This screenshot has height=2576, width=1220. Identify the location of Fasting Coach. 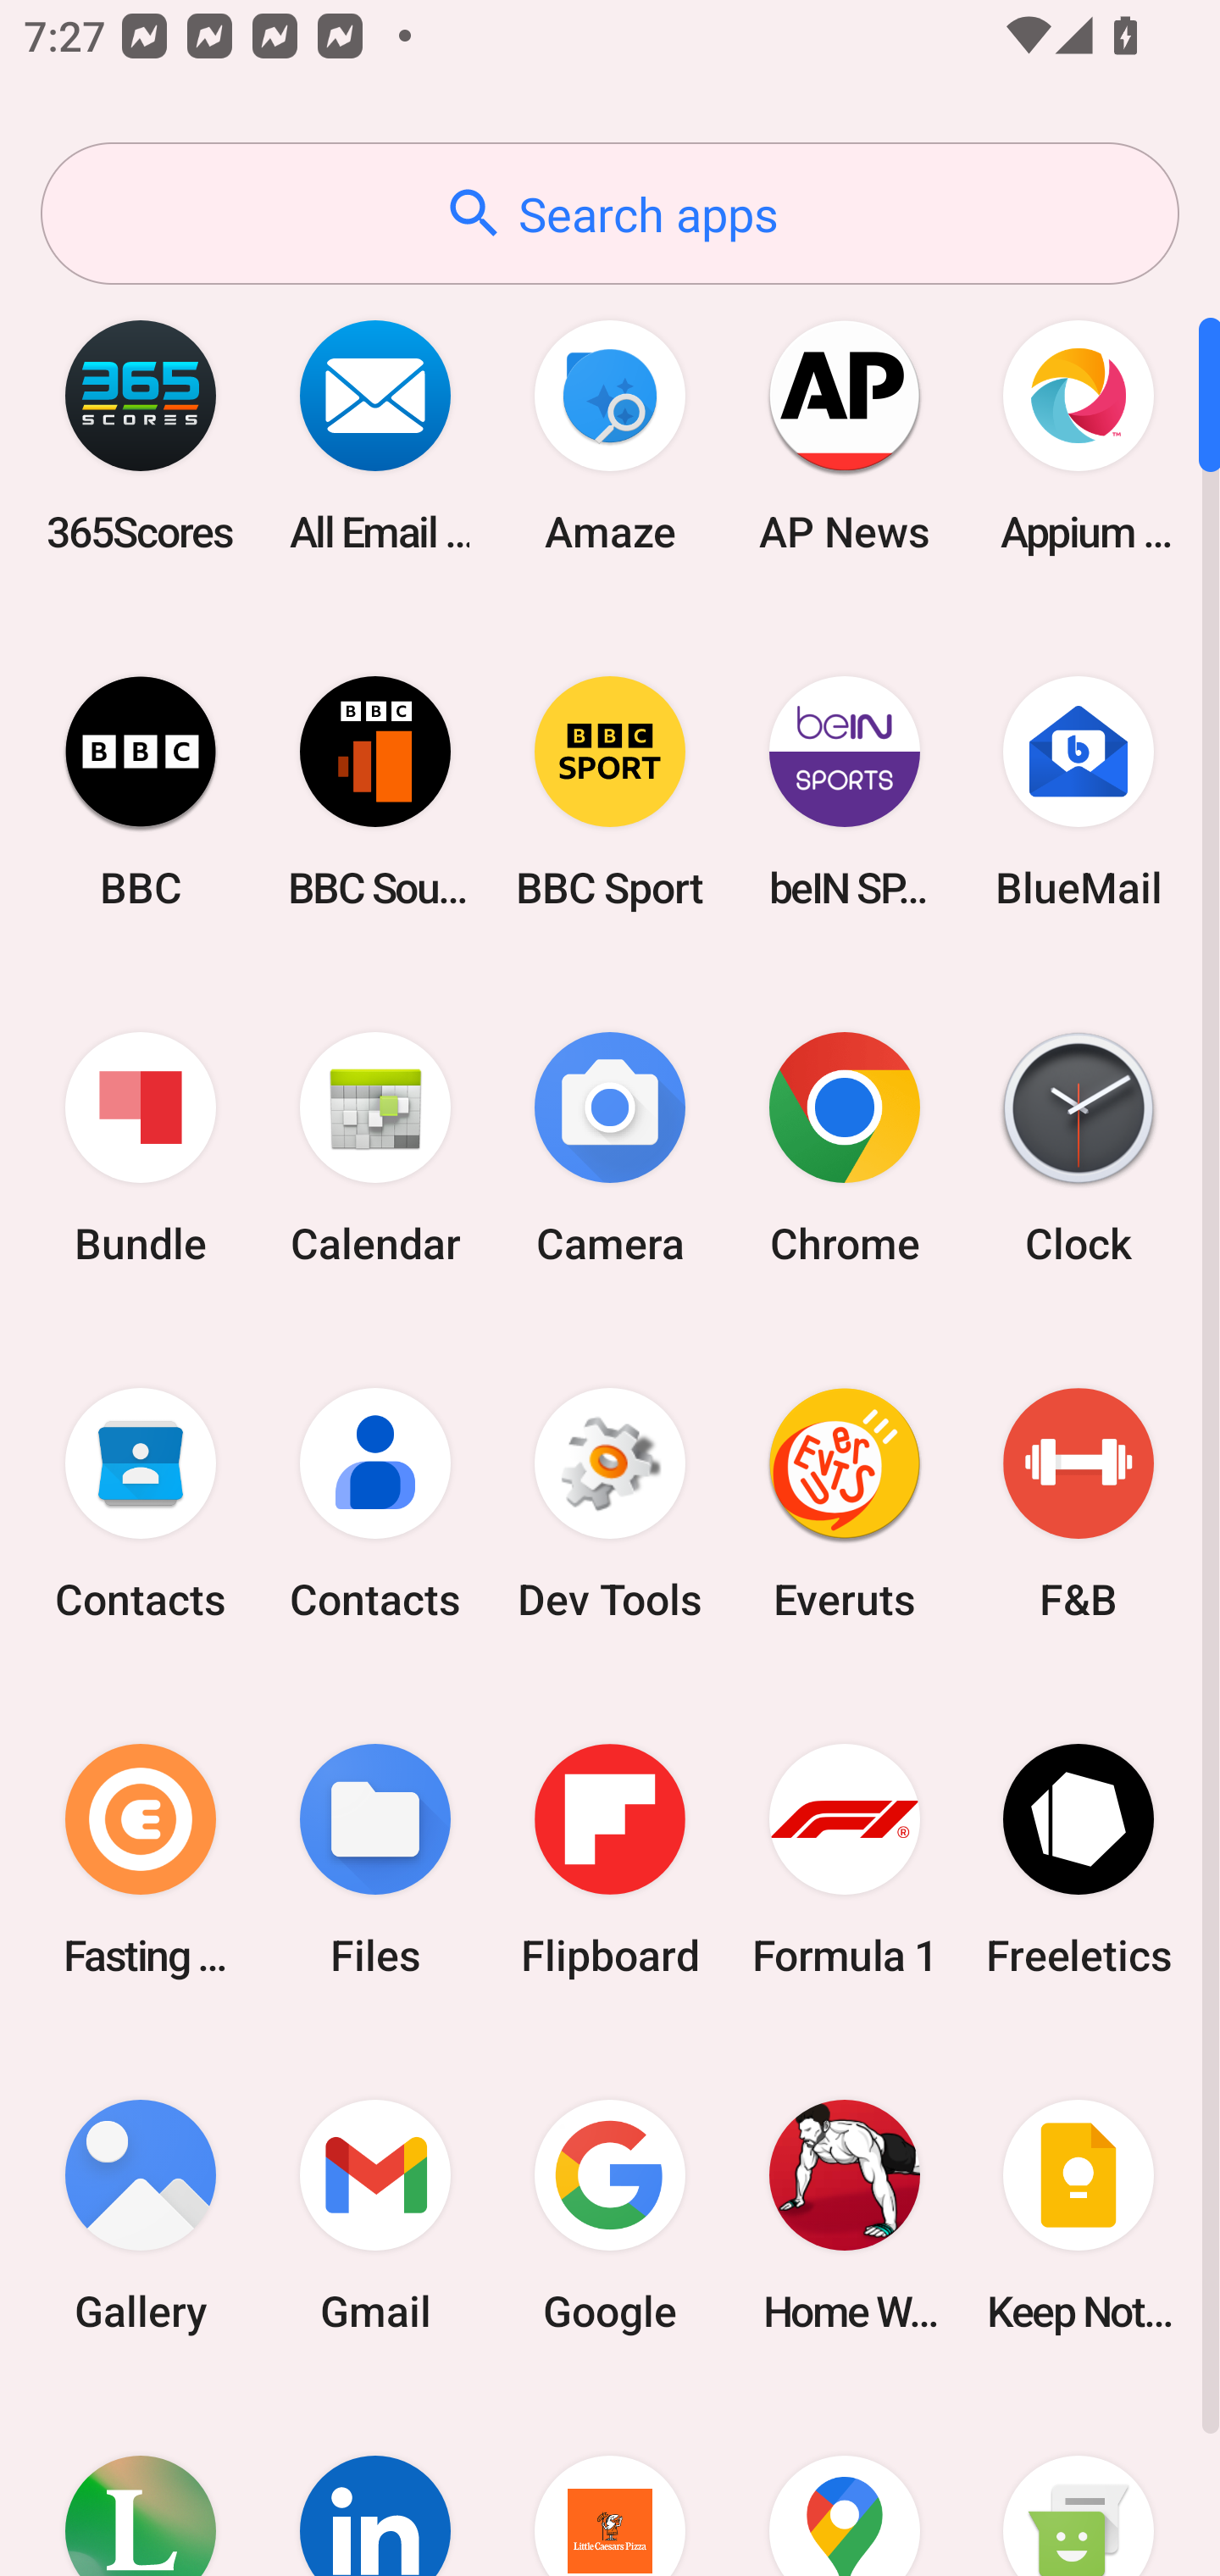
(141, 1859).